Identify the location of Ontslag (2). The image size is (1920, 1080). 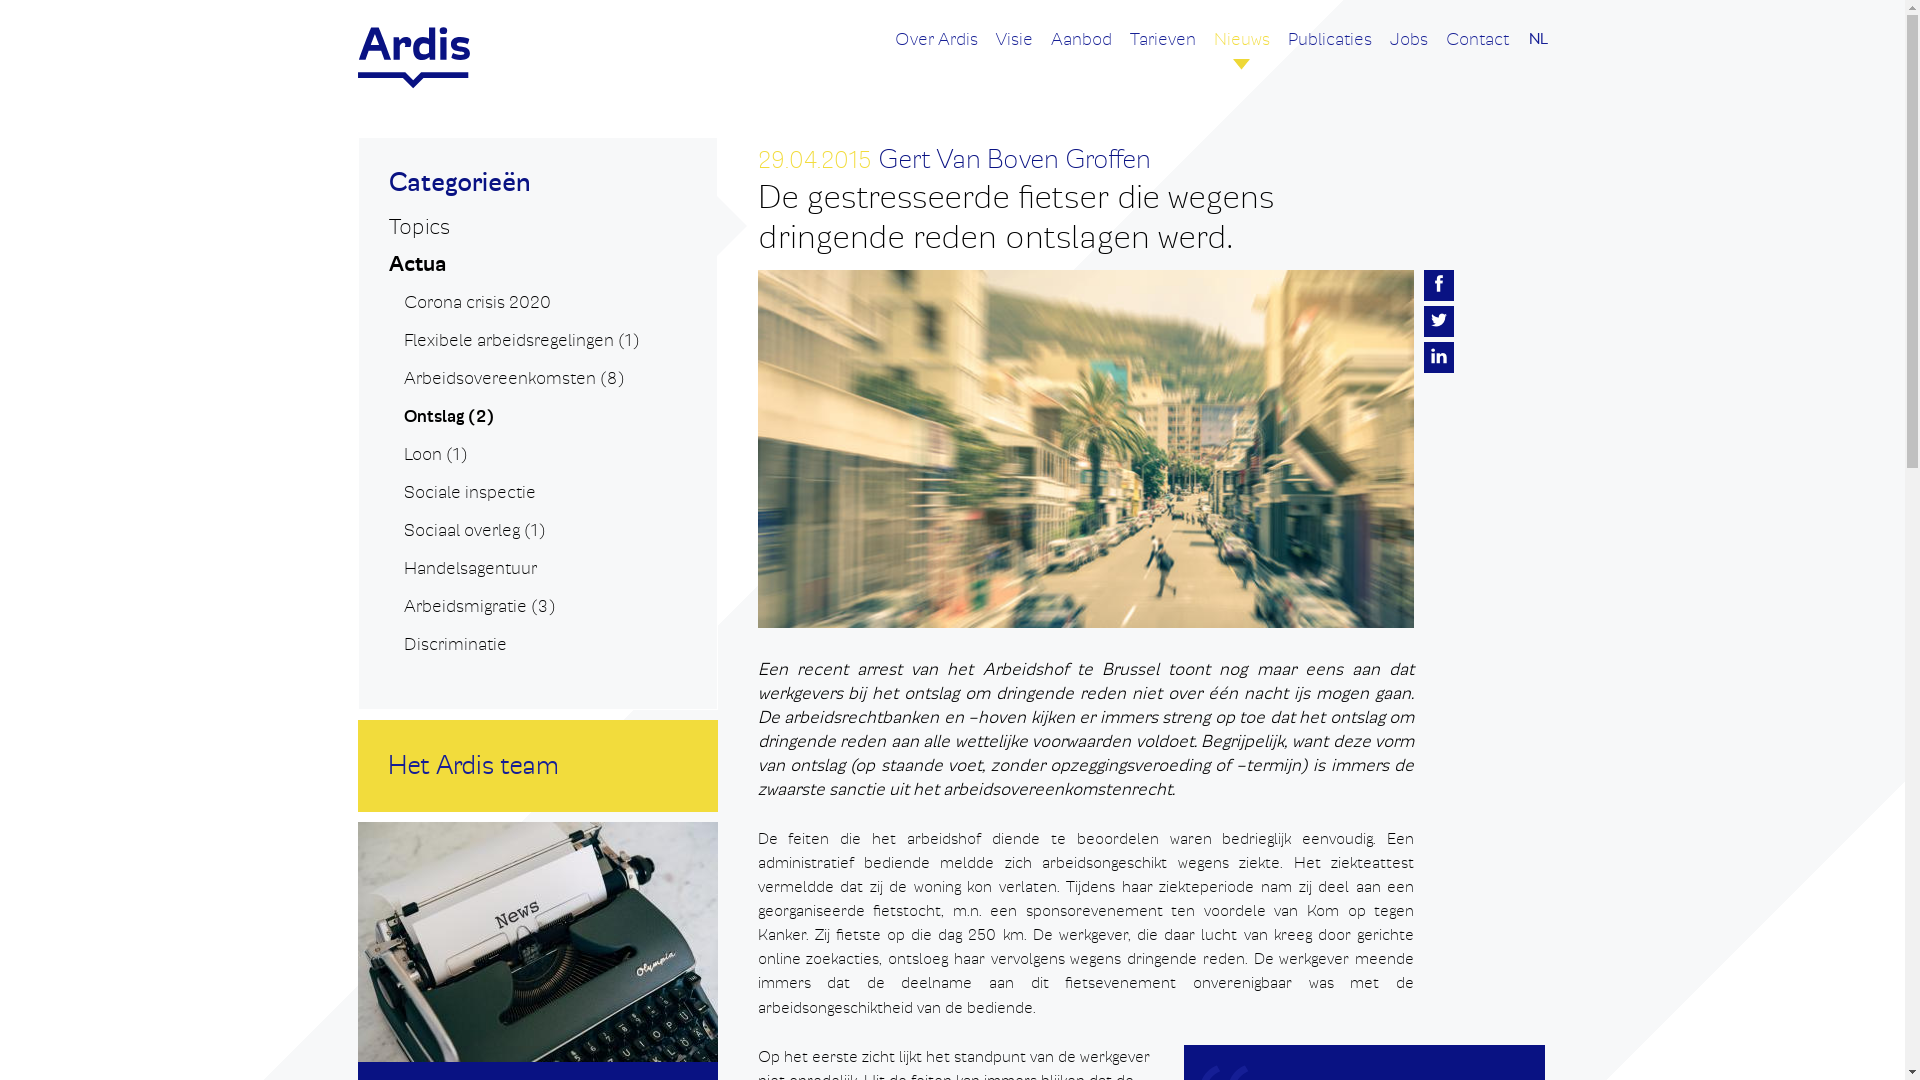
(448, 417).